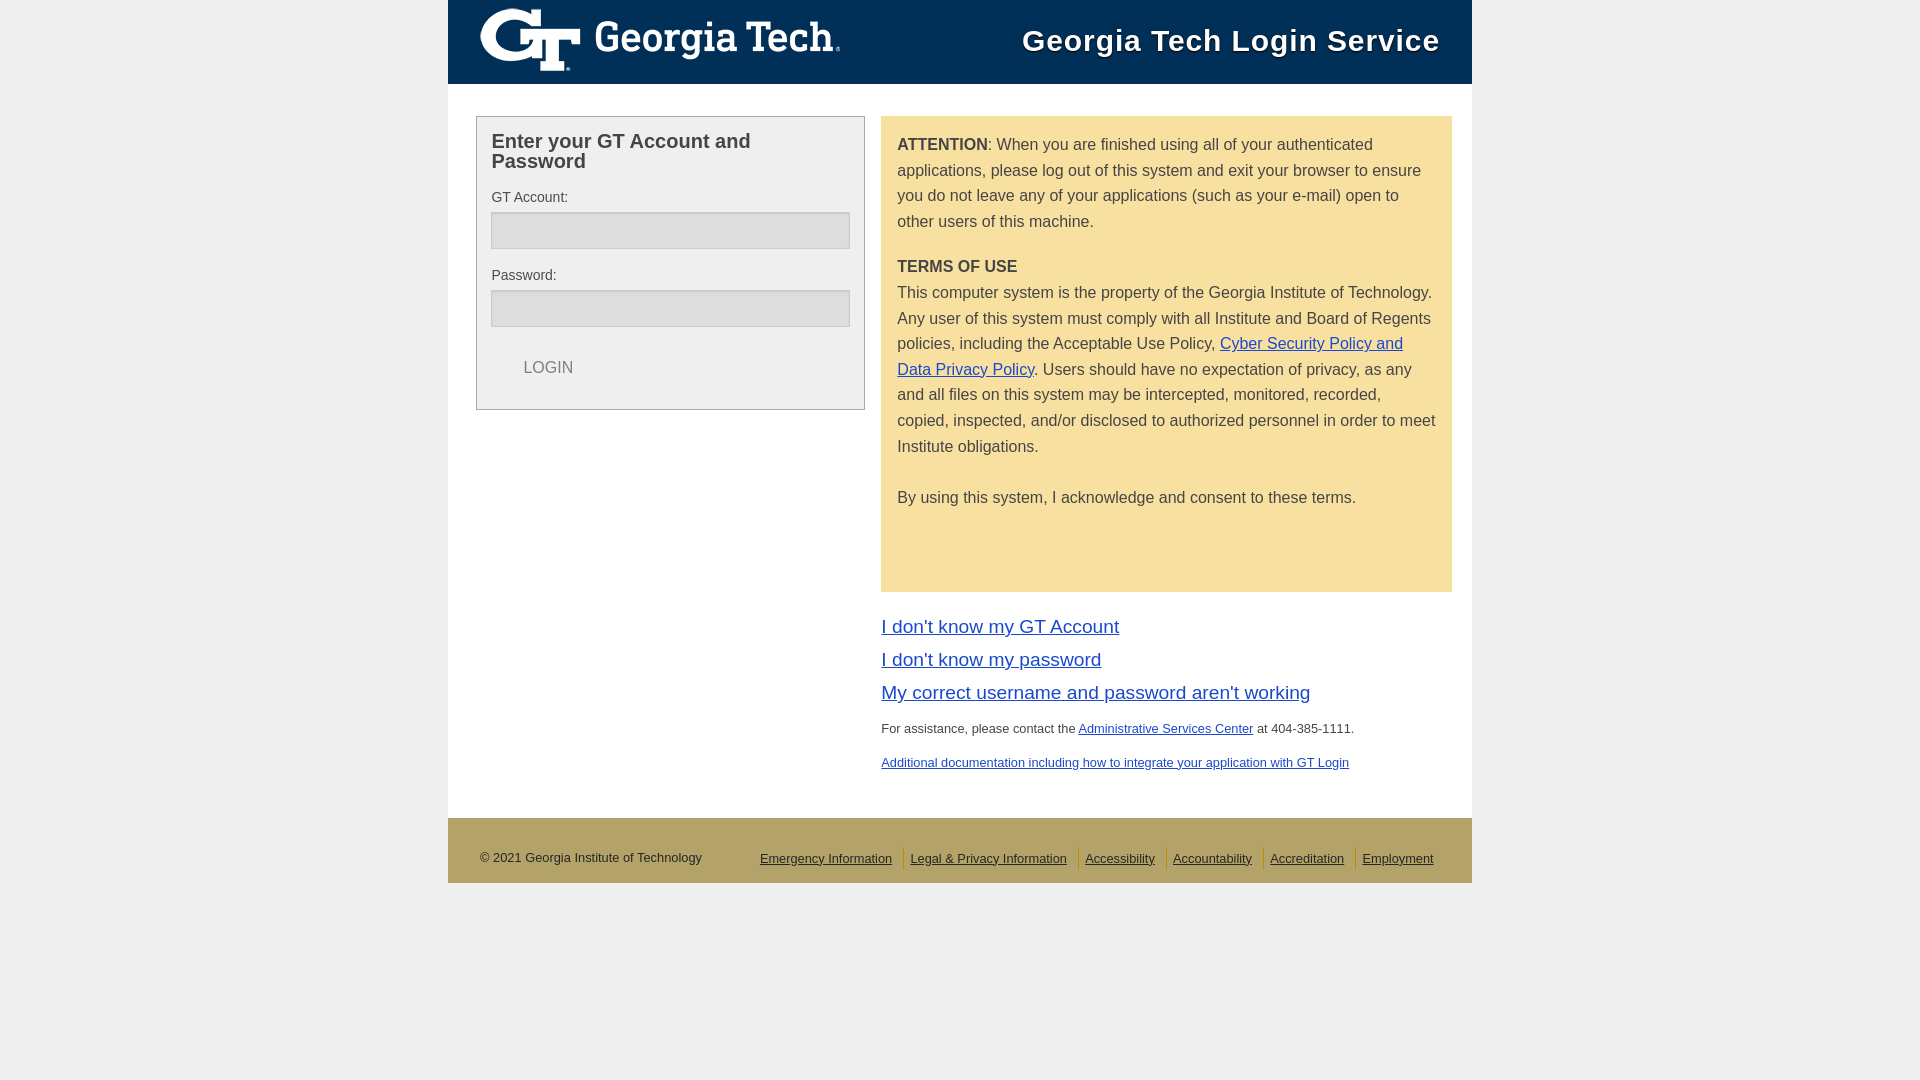 The height and width of the screenshot is (1080, 1920). I want to click on Georgia Institute of Technology, so click(644, 38).